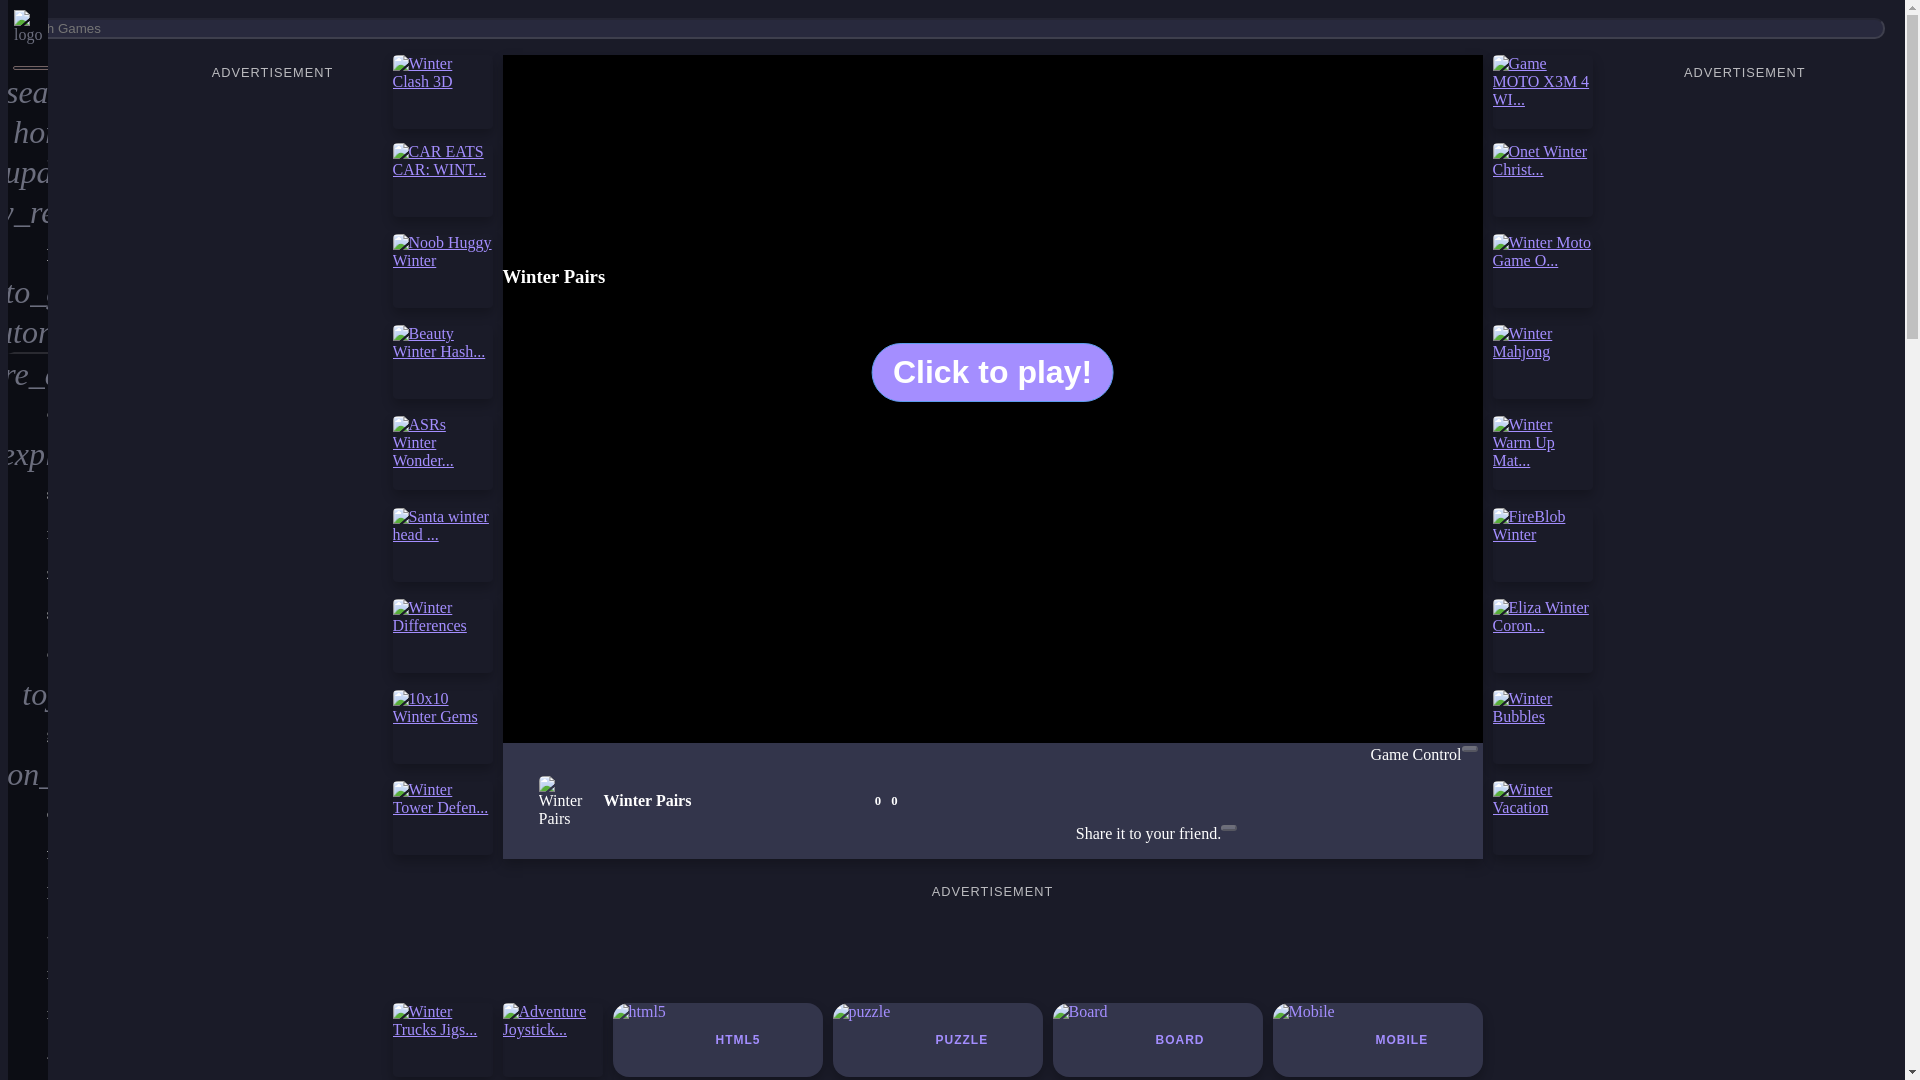  Describe the element at coordinates (28, 1013) in the screenshot. I see `multiplayer` at that location.